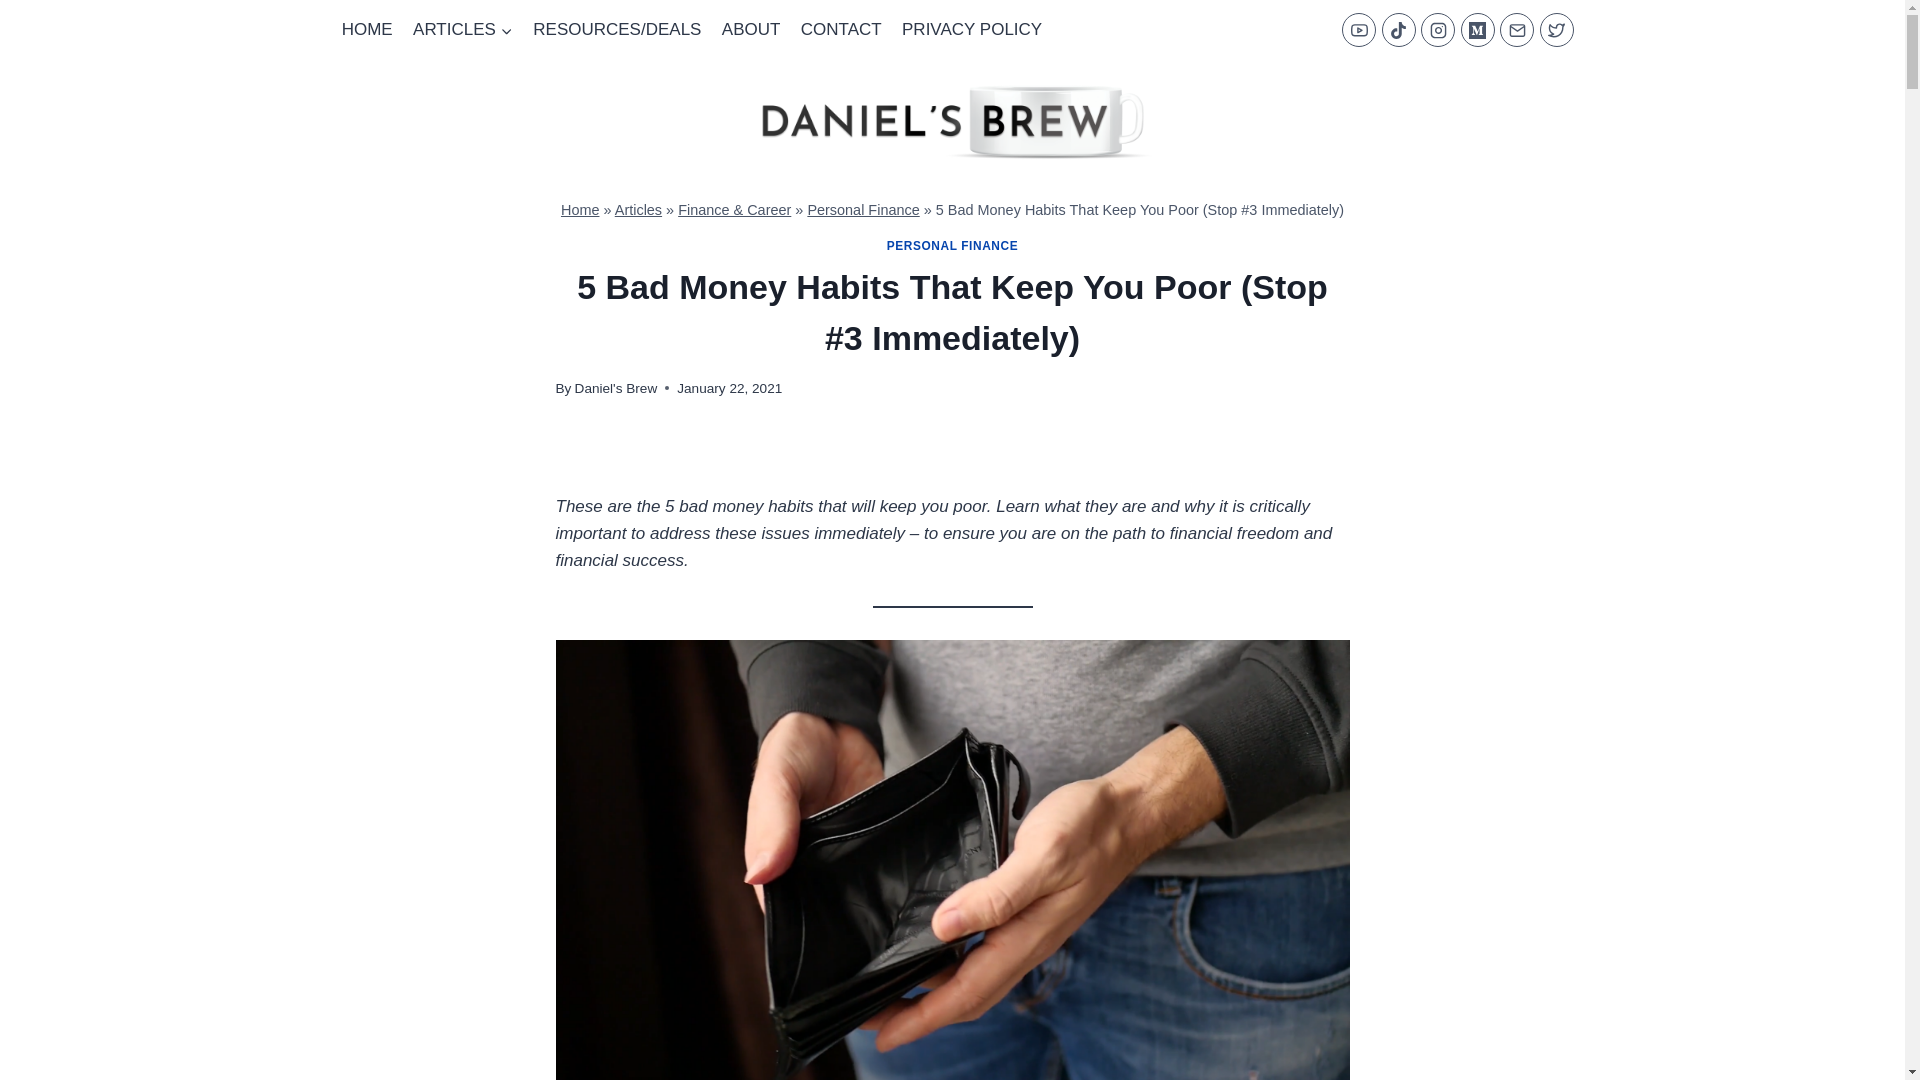 This screenshot has height=1080, width=1920. What do you see at coordinates (580, 210) in the screenshot?
I see `Home` at bounding box center [580, 210].